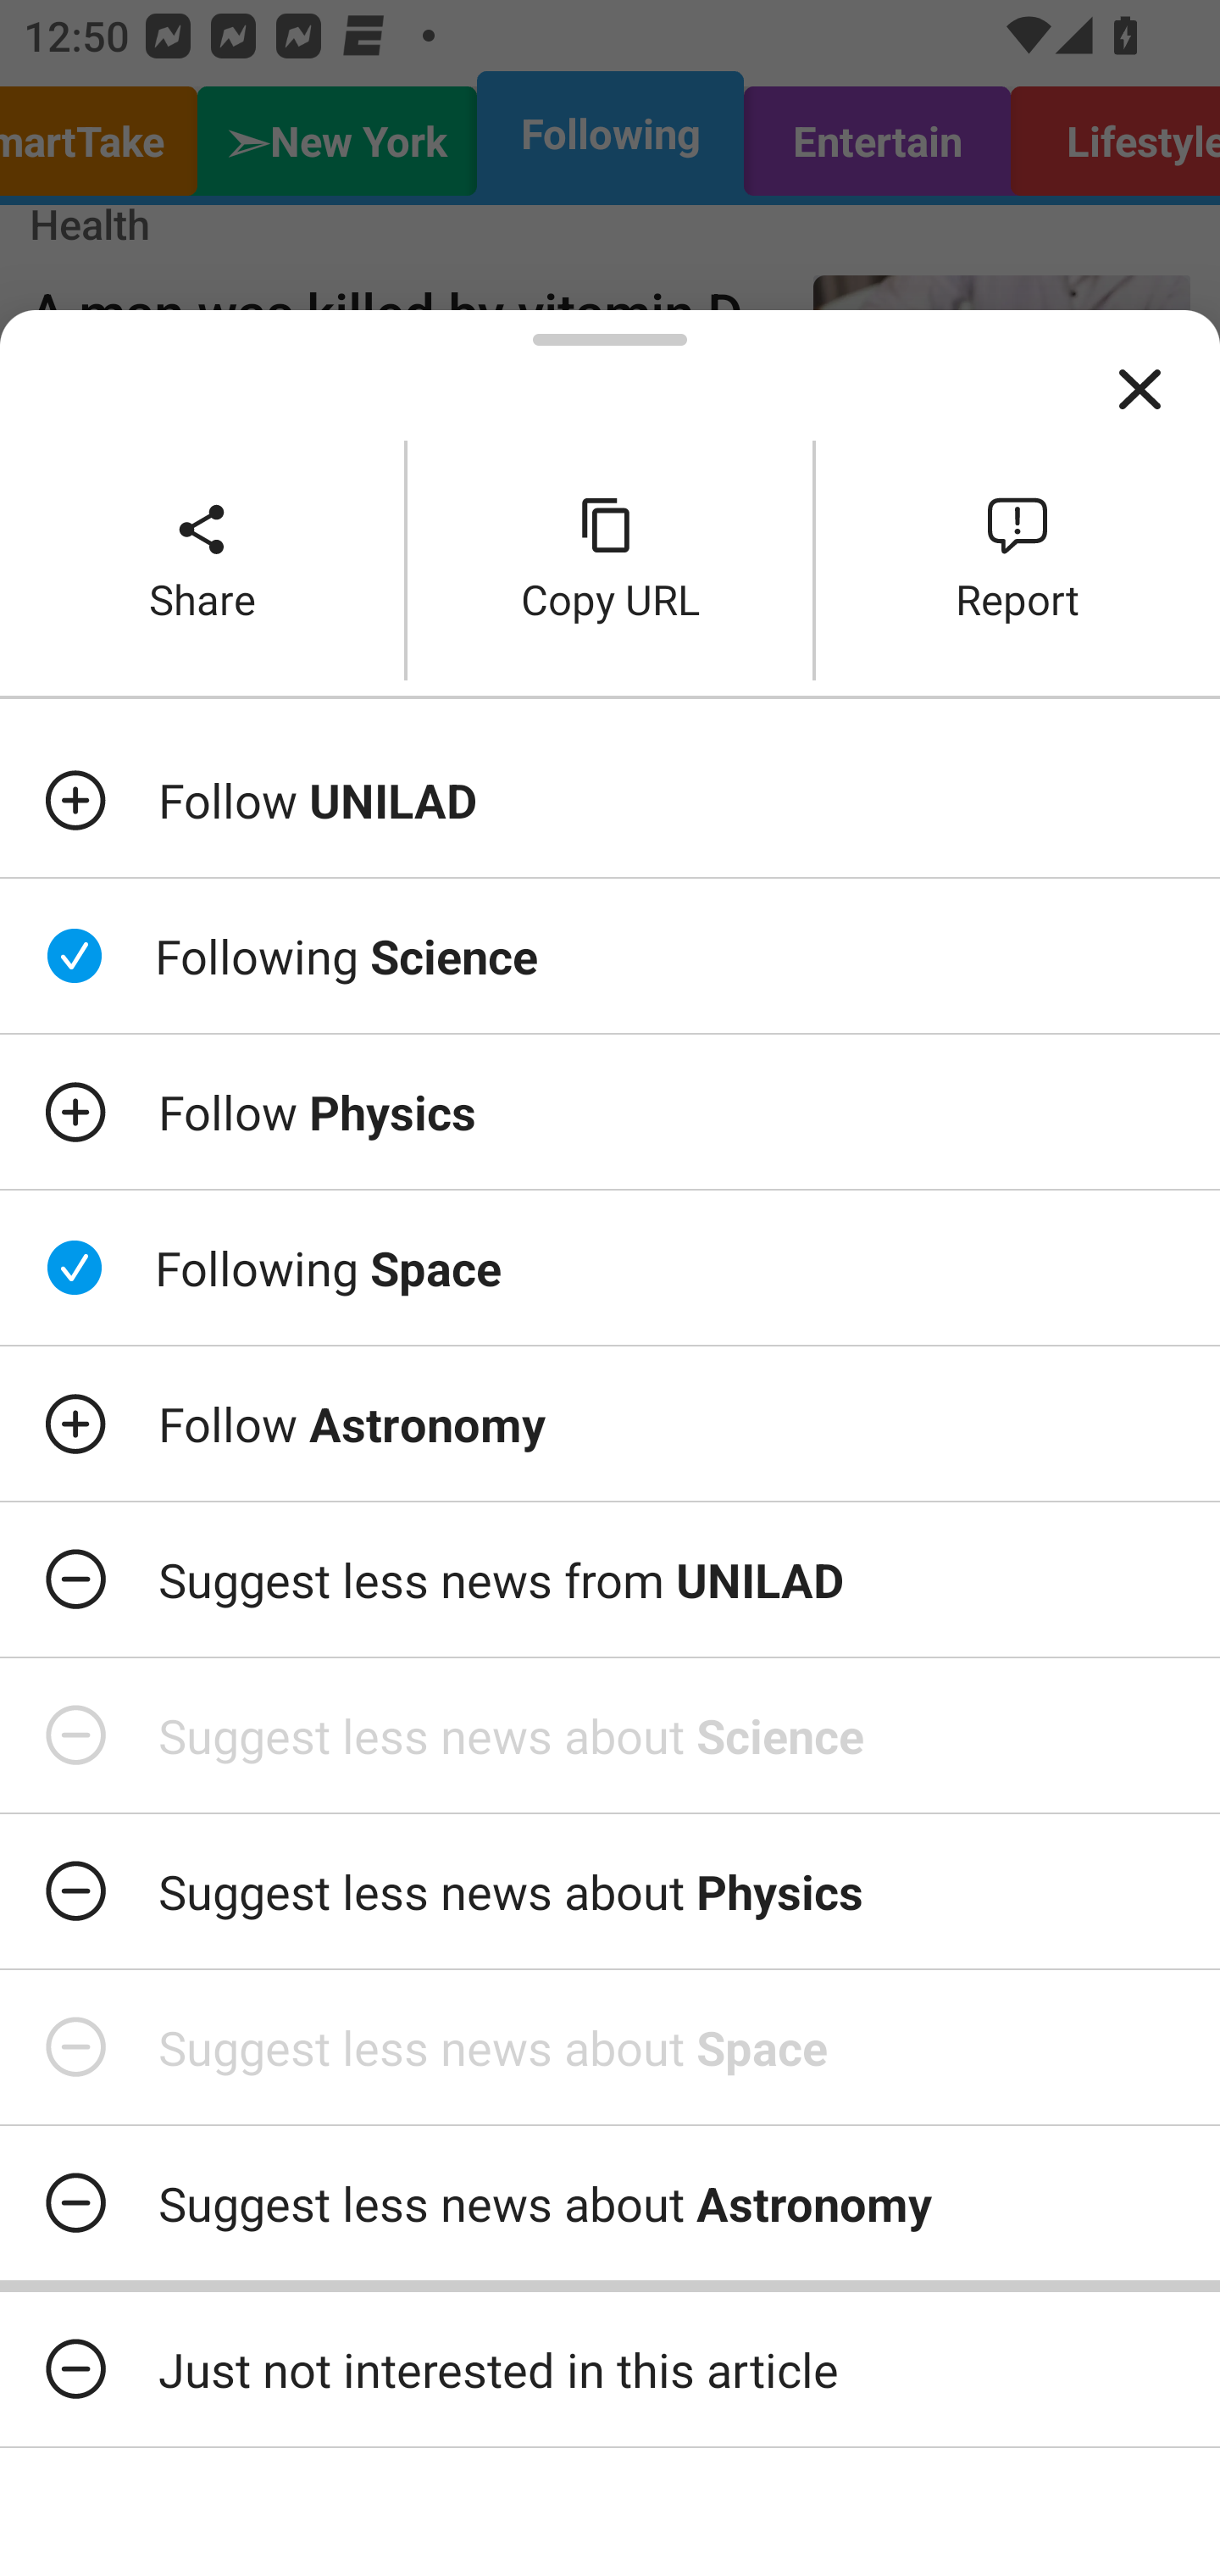  Describe the element at coordinates (610, 2202) in the screenshot. I see `Suggest less news about Astronomy` at that location.